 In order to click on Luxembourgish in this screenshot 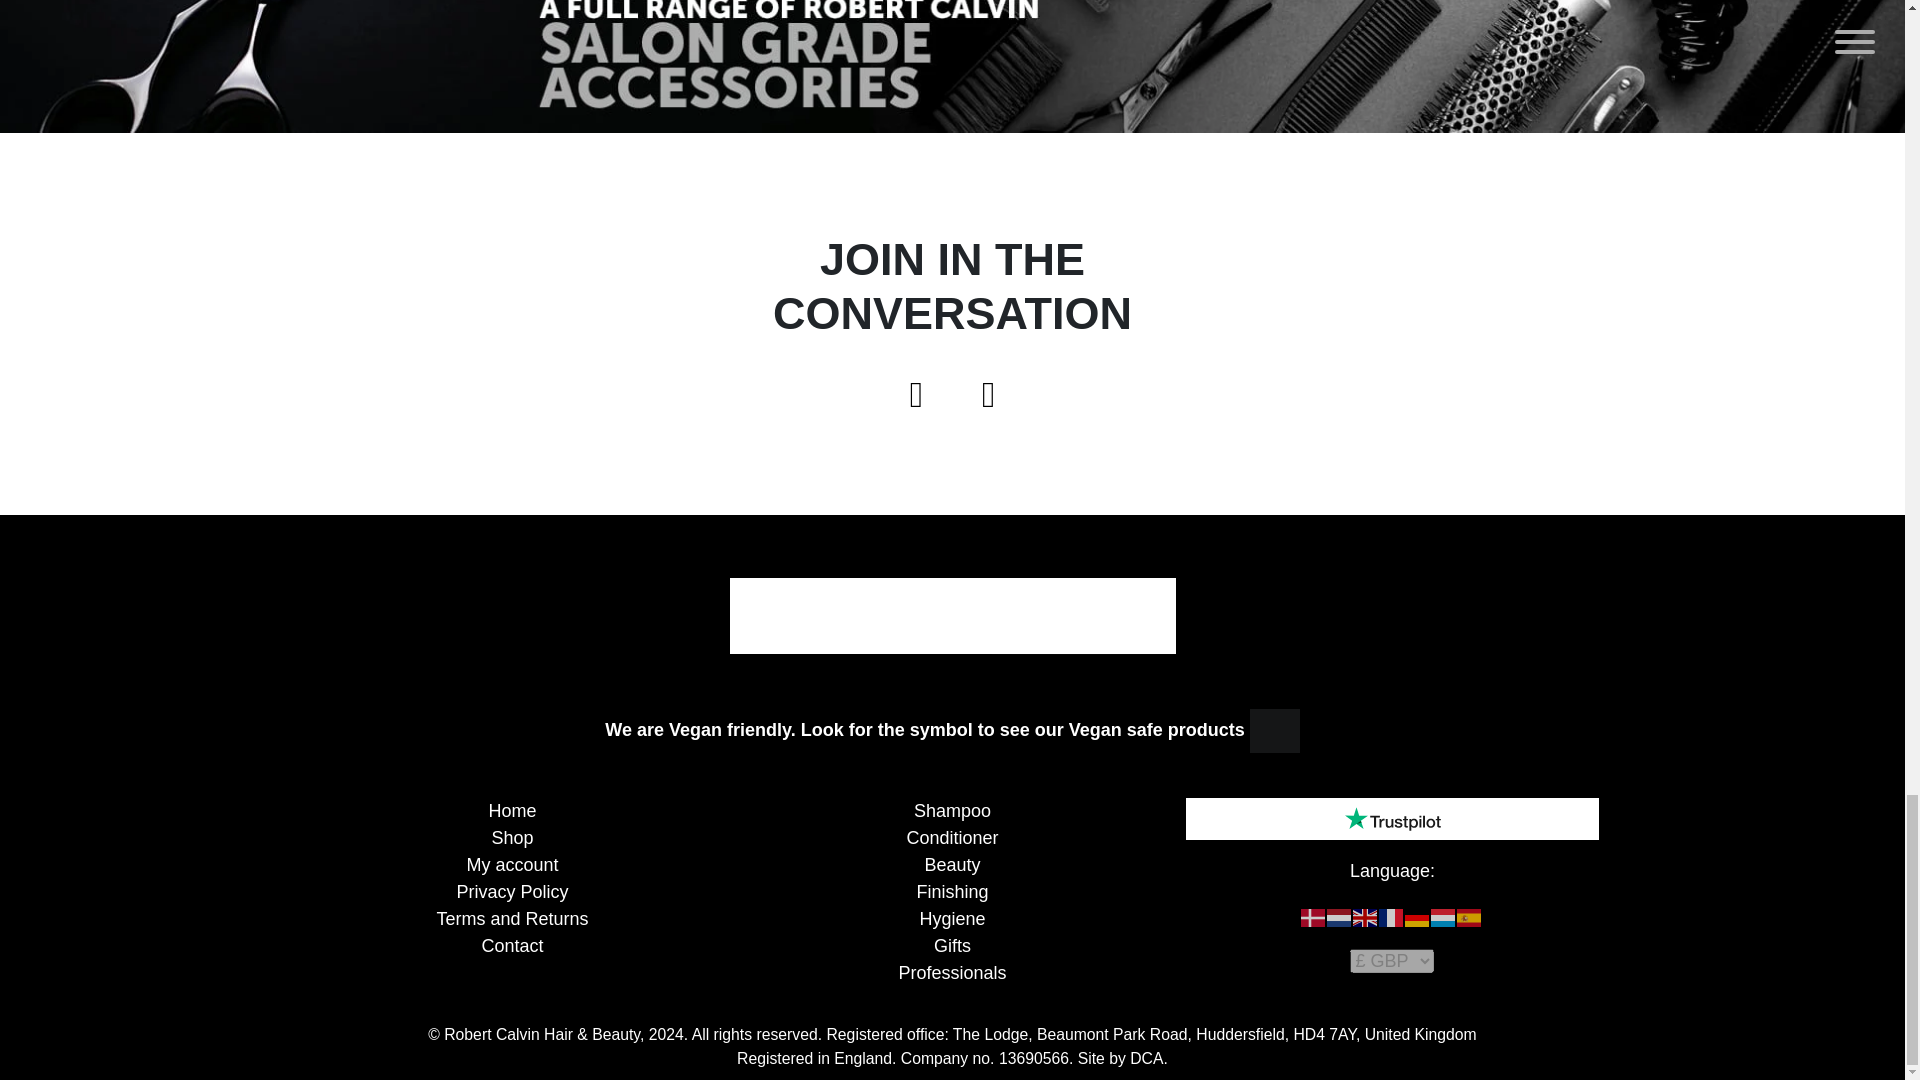, I will do `click(1444, 916)`.